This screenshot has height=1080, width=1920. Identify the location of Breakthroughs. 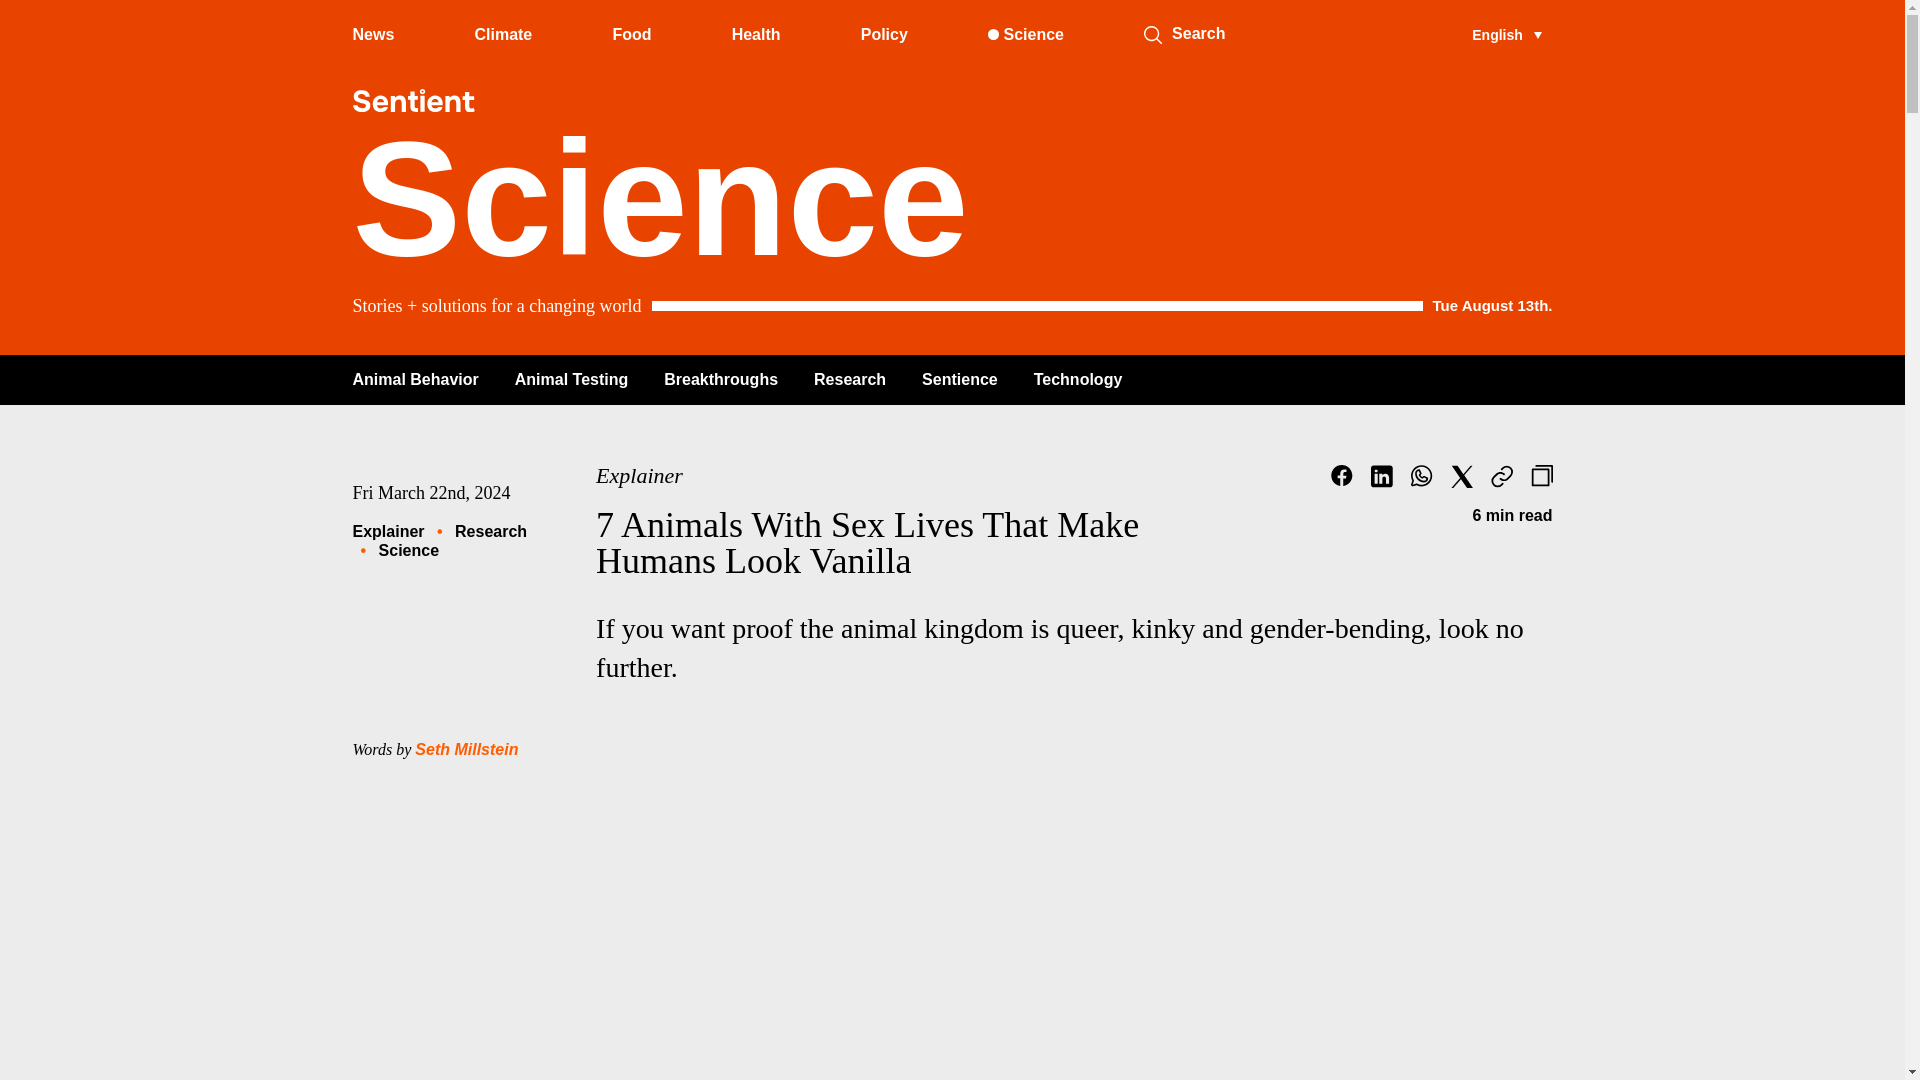
(720, 379).